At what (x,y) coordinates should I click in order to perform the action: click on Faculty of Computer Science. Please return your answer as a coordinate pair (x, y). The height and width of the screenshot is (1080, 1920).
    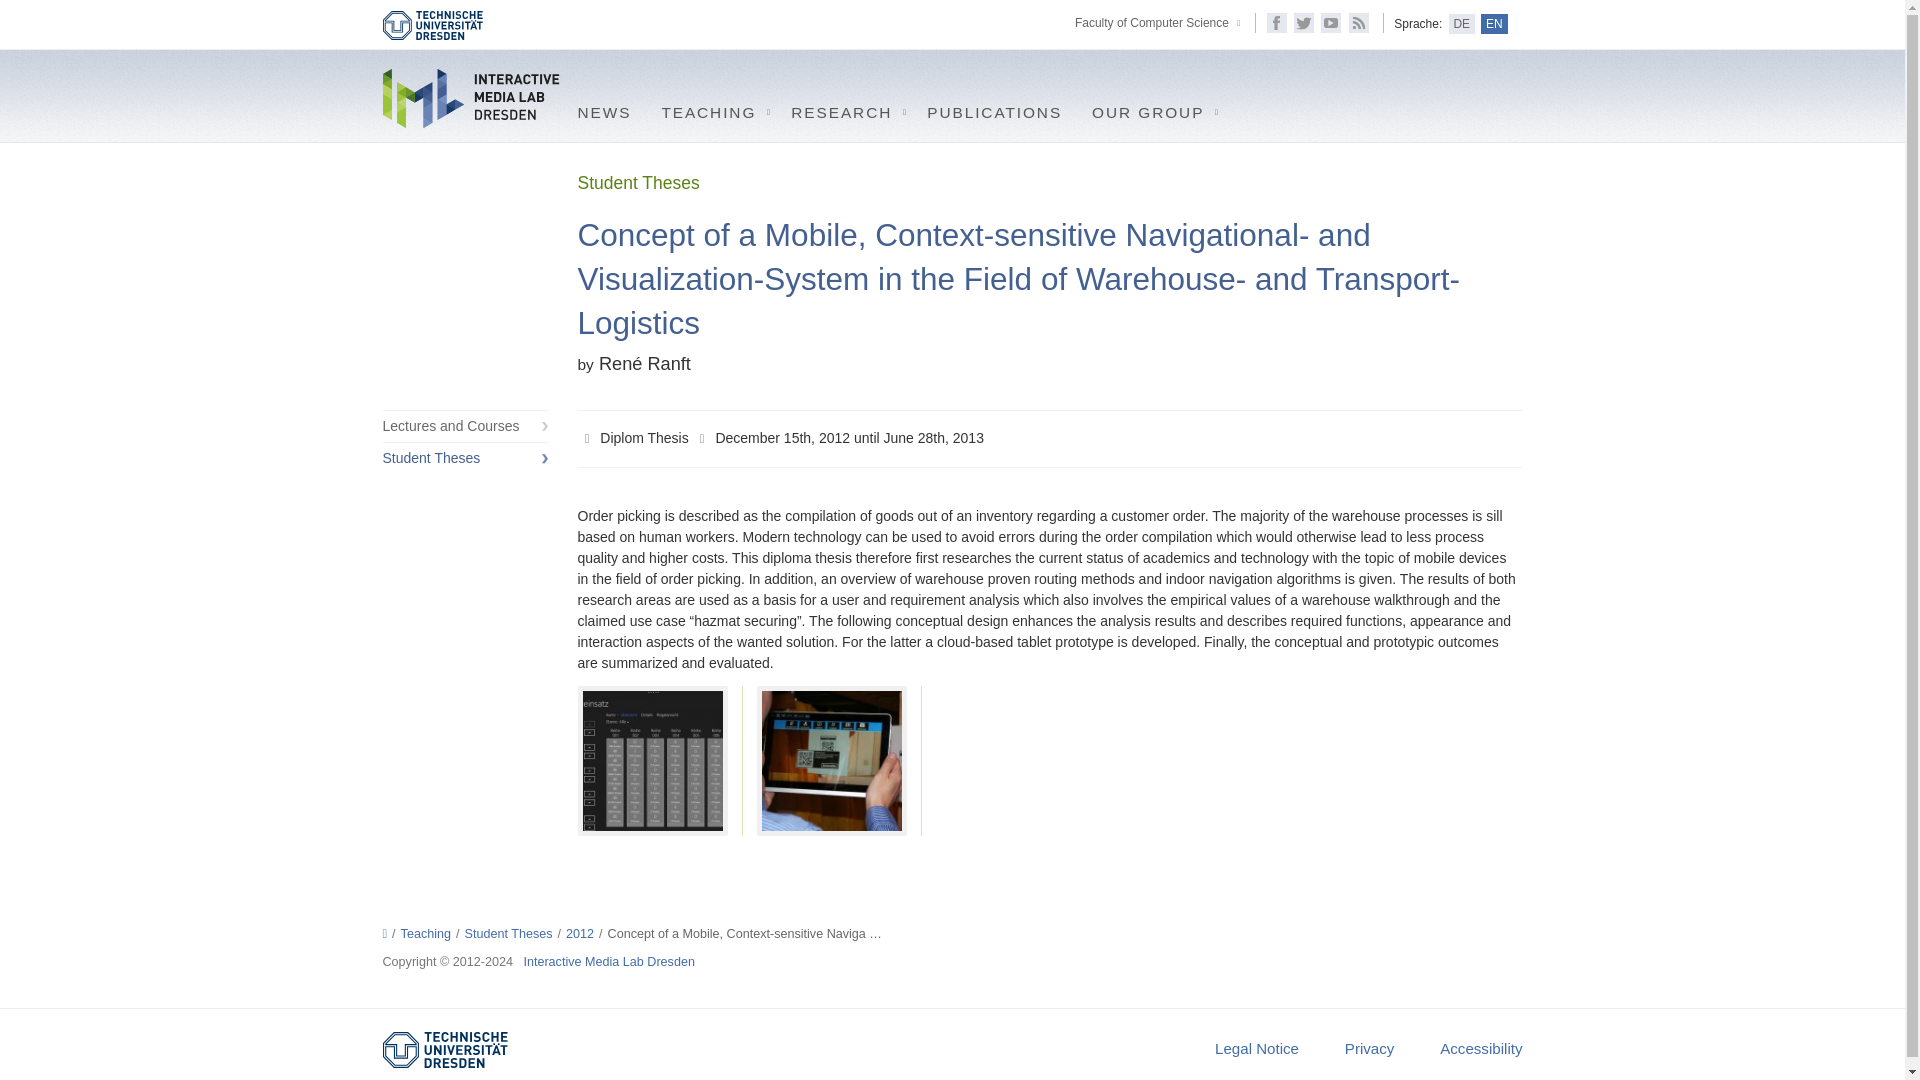
    Looking at the image, I should click on (1152, 22).